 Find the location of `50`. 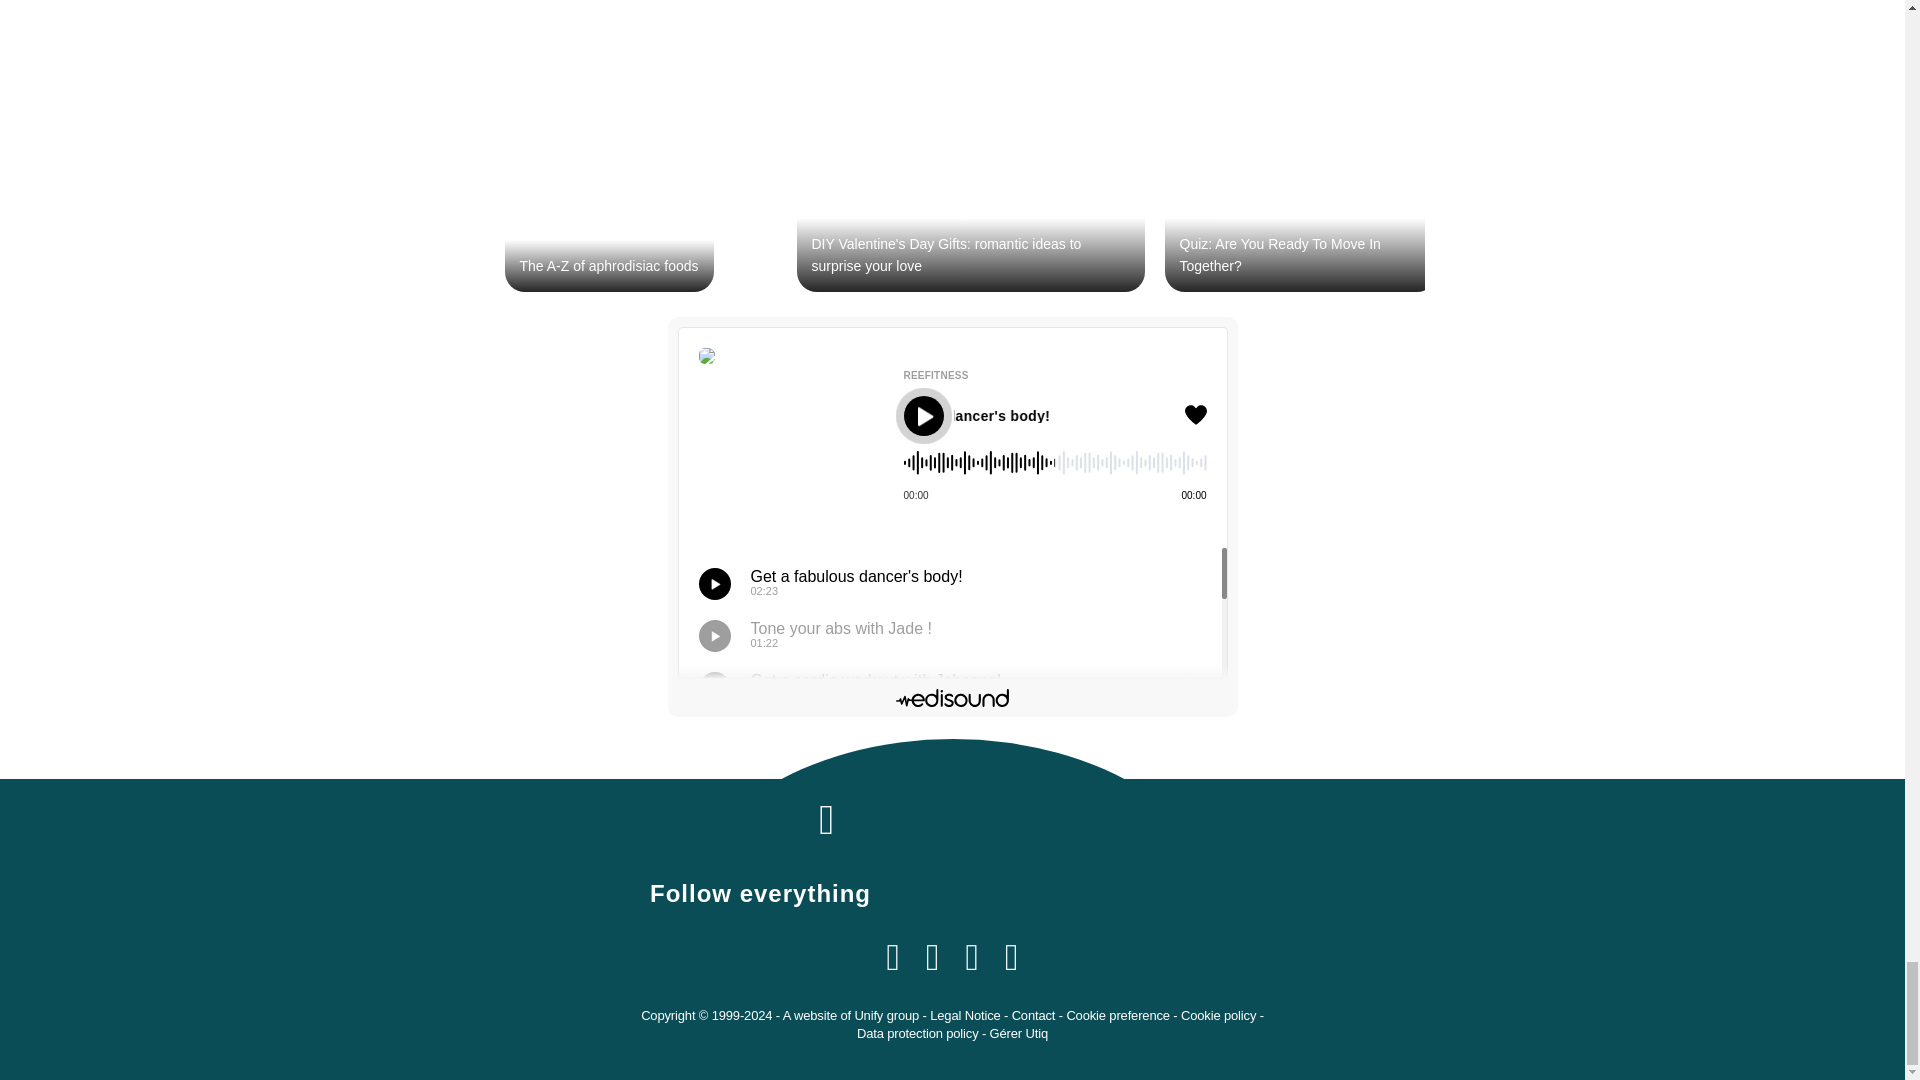

50 is located at coordinates (1056, 468).